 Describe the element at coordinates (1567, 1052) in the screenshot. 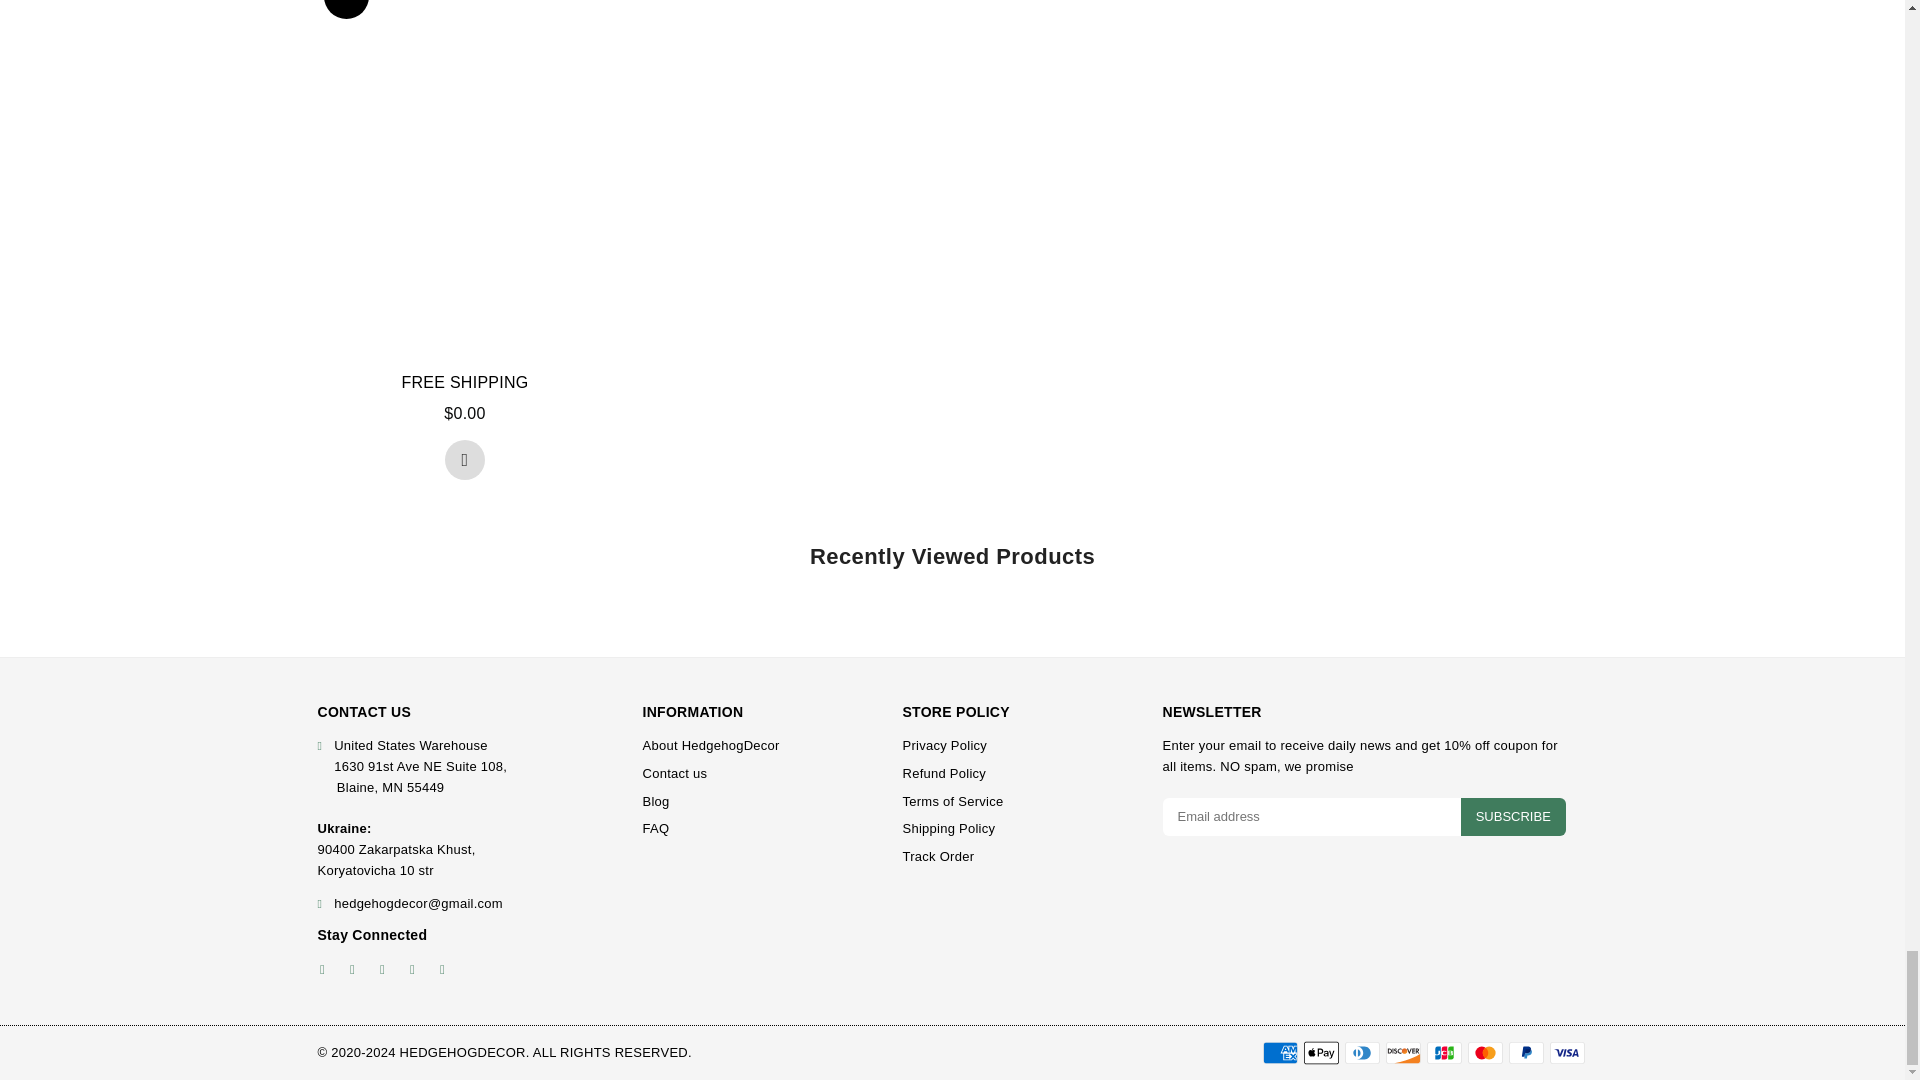

I see `Visa` at that location.